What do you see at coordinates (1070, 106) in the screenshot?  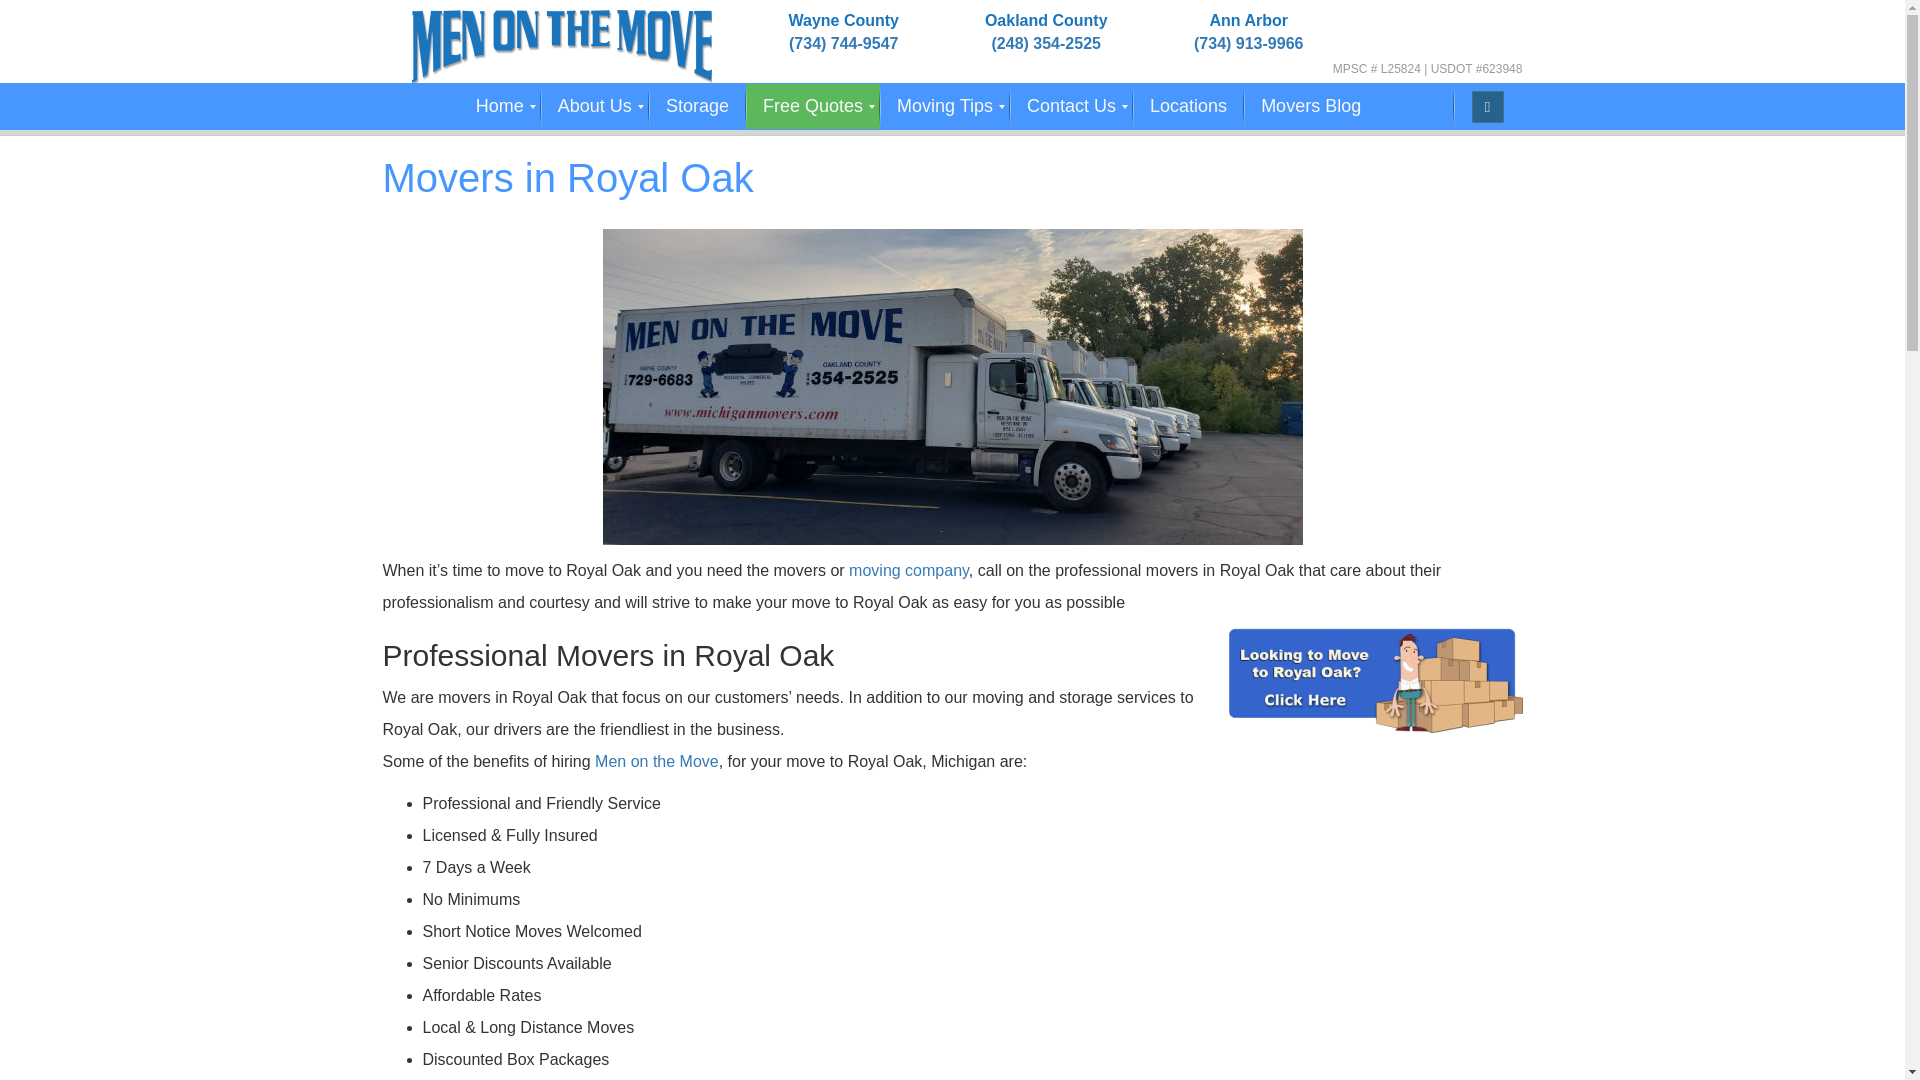 I see `Contact MichiganMovers.com` at bounding box center [1070, 106].